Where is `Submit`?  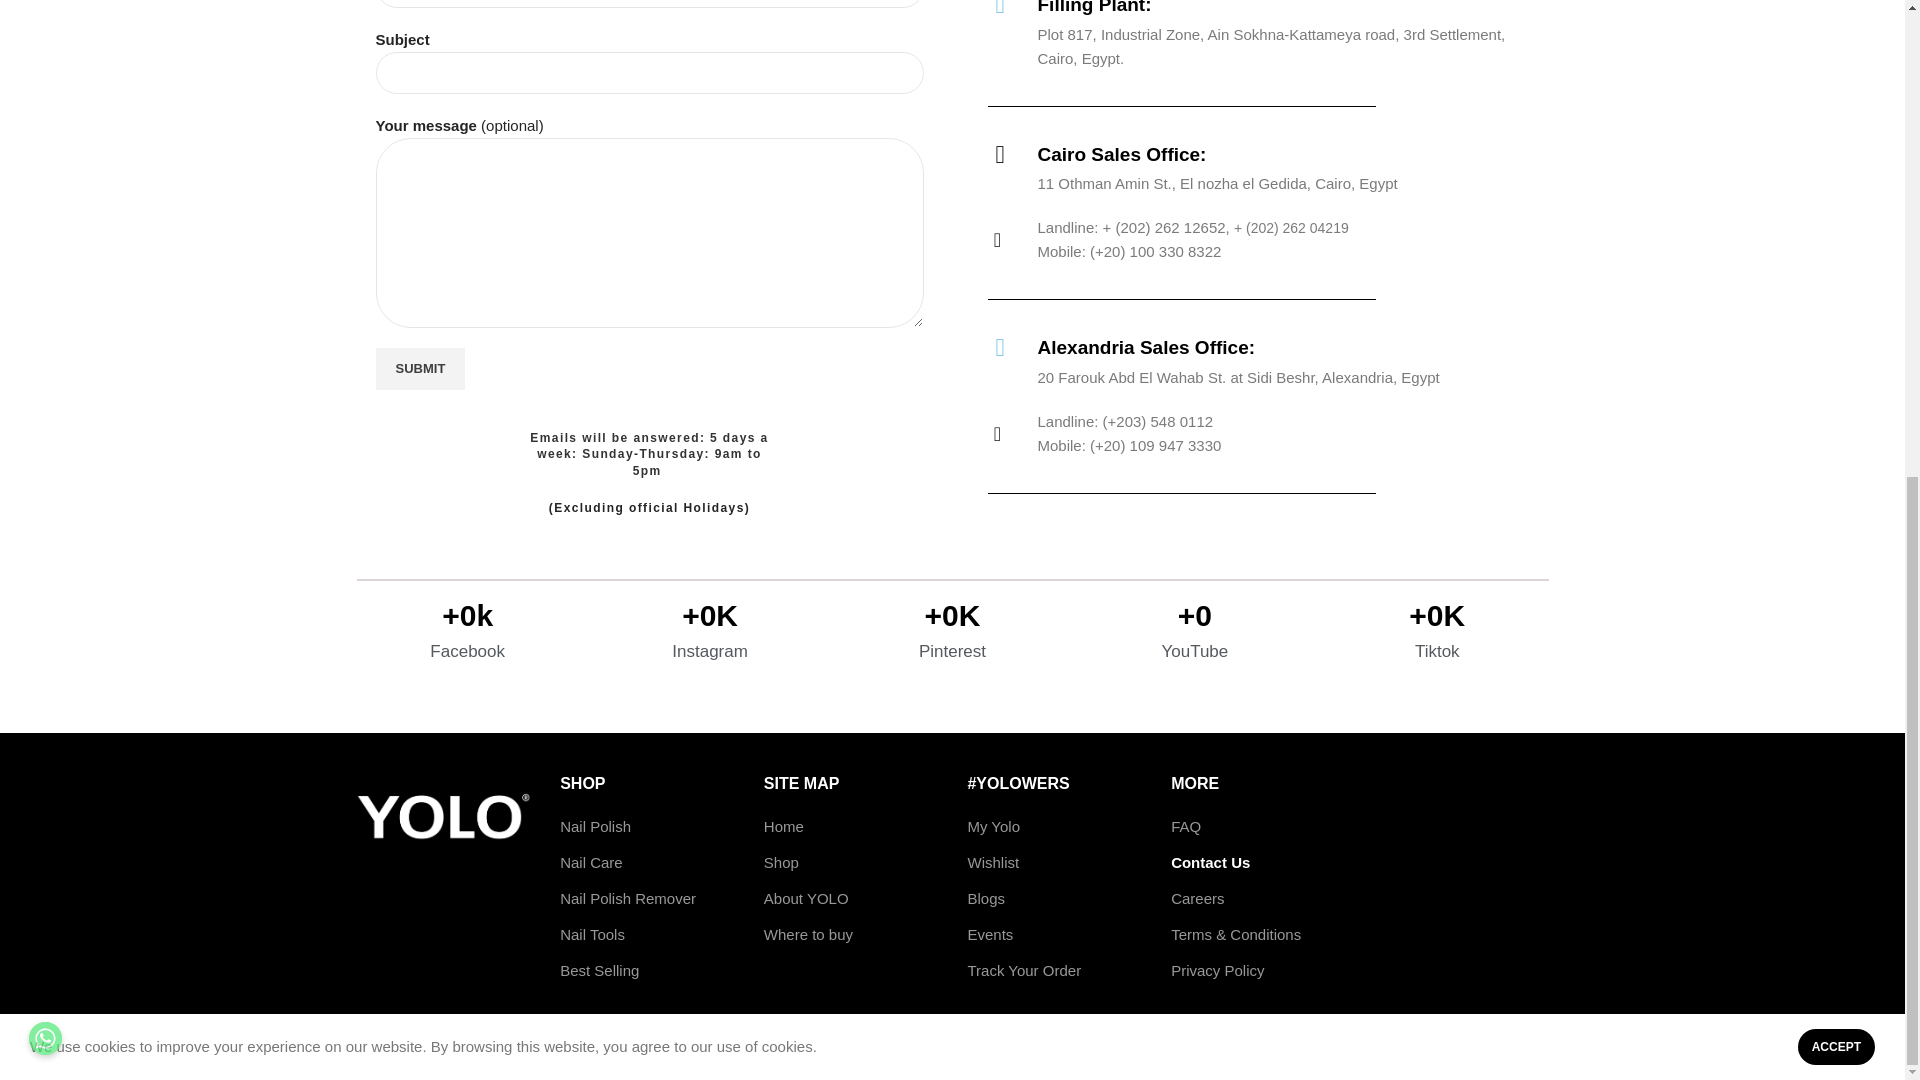
Submit is located at coordinates (421, 368).